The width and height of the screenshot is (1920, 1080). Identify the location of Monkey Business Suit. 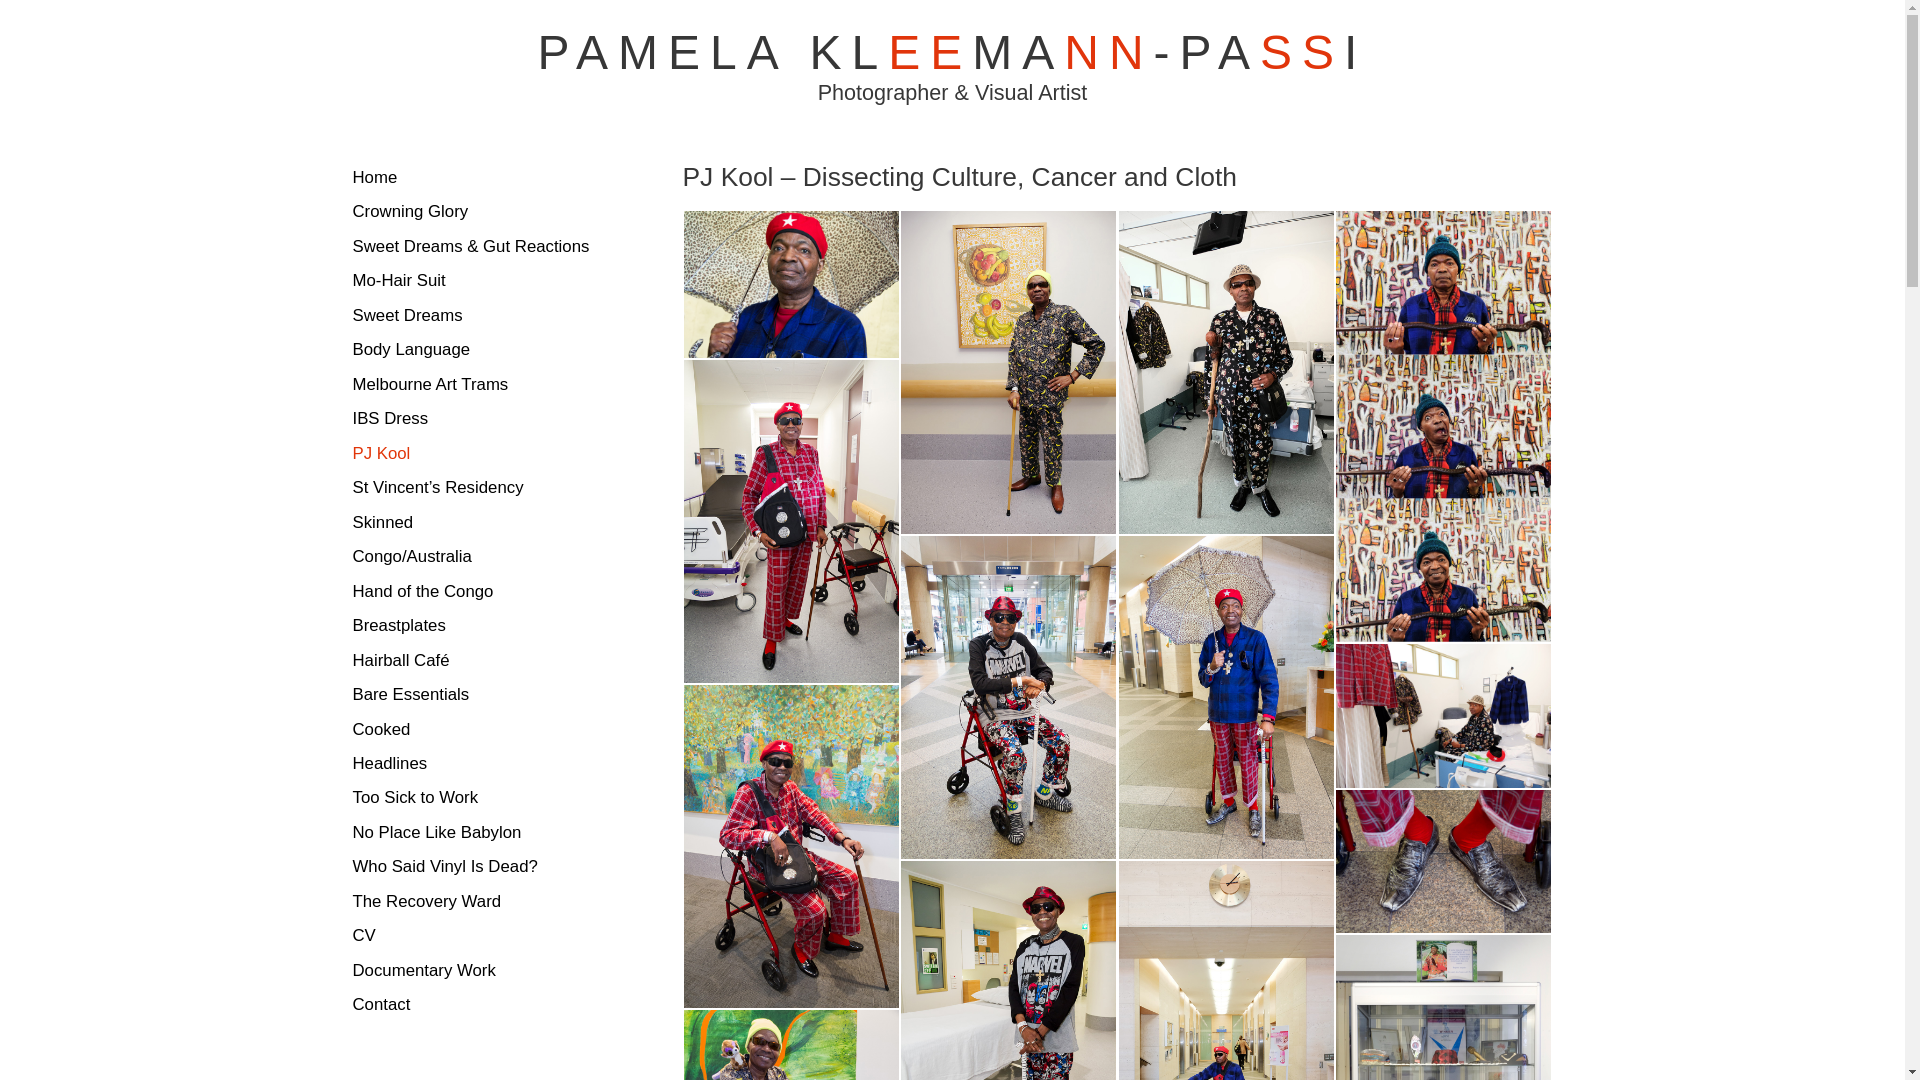
(1226, 527).